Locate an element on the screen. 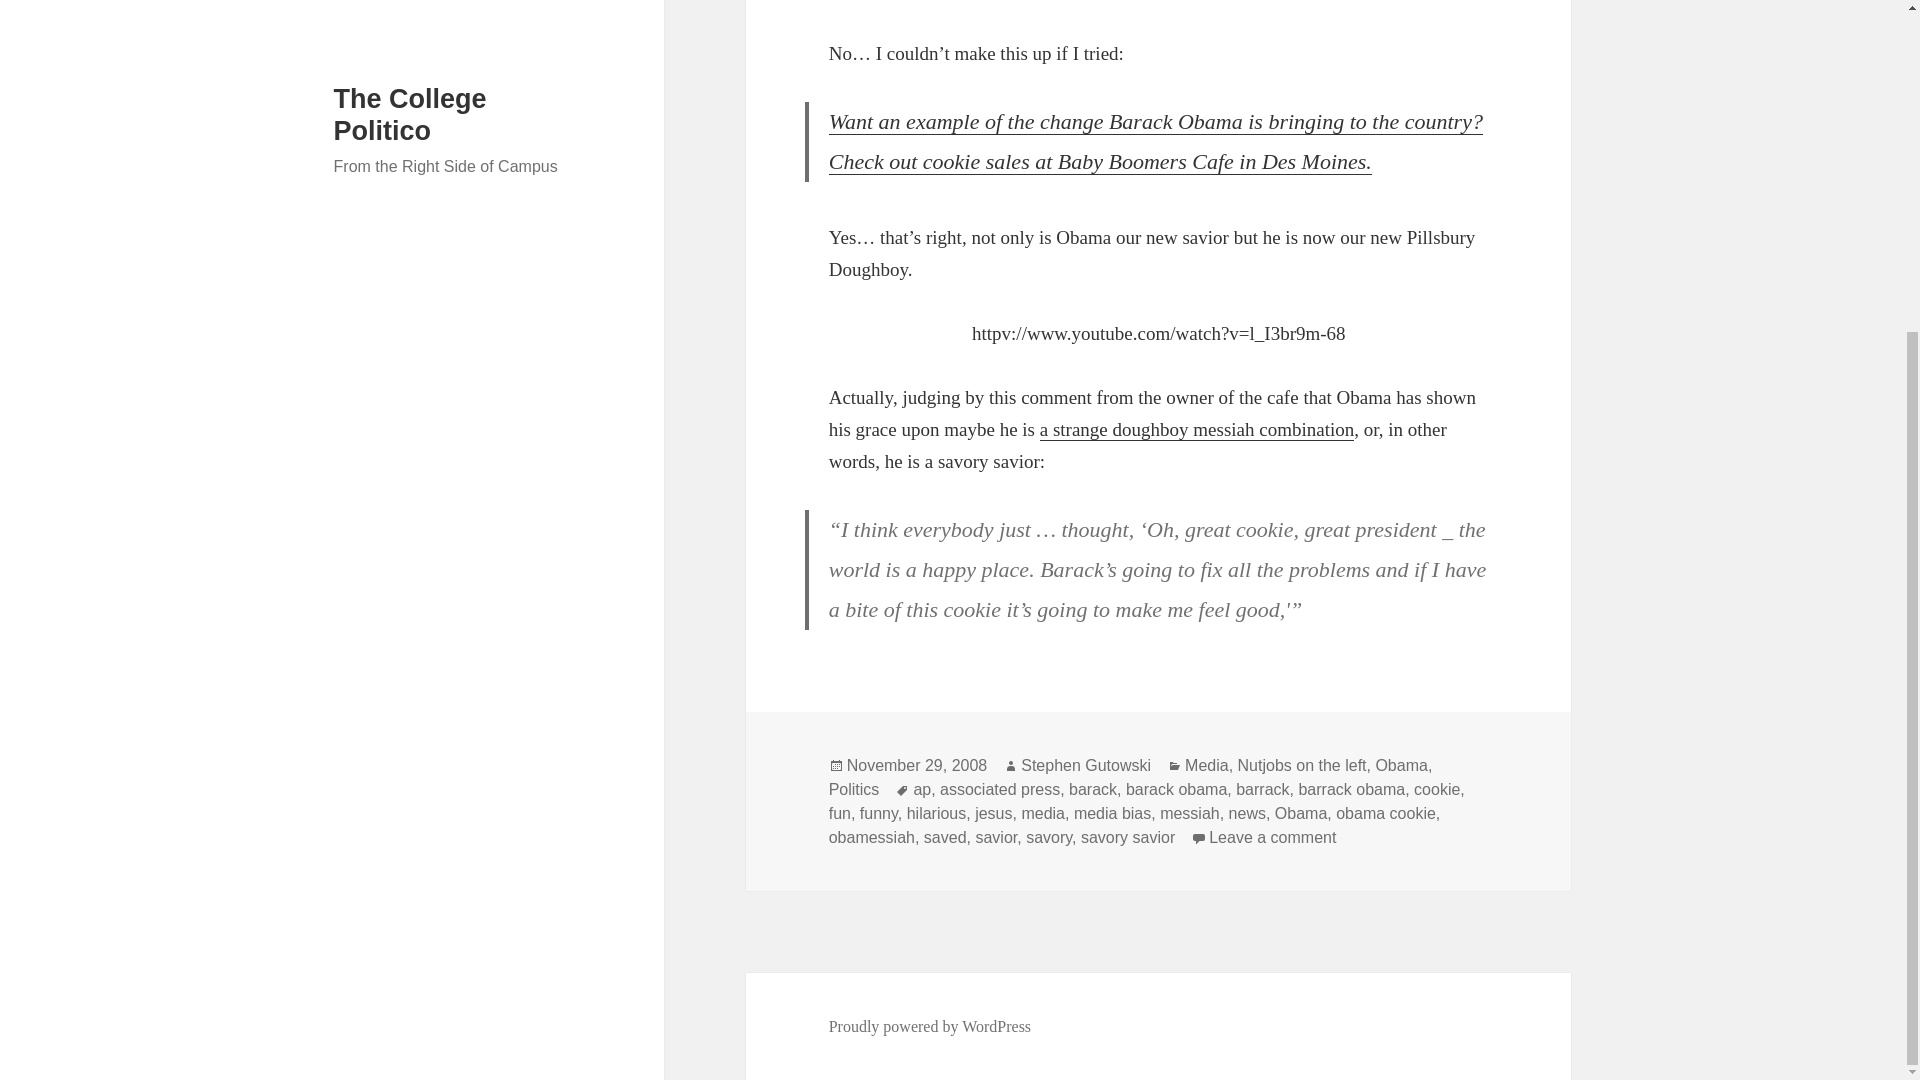 This screenshot has height=1080, width=1920. cookie is located at coordinates (1436, 790).